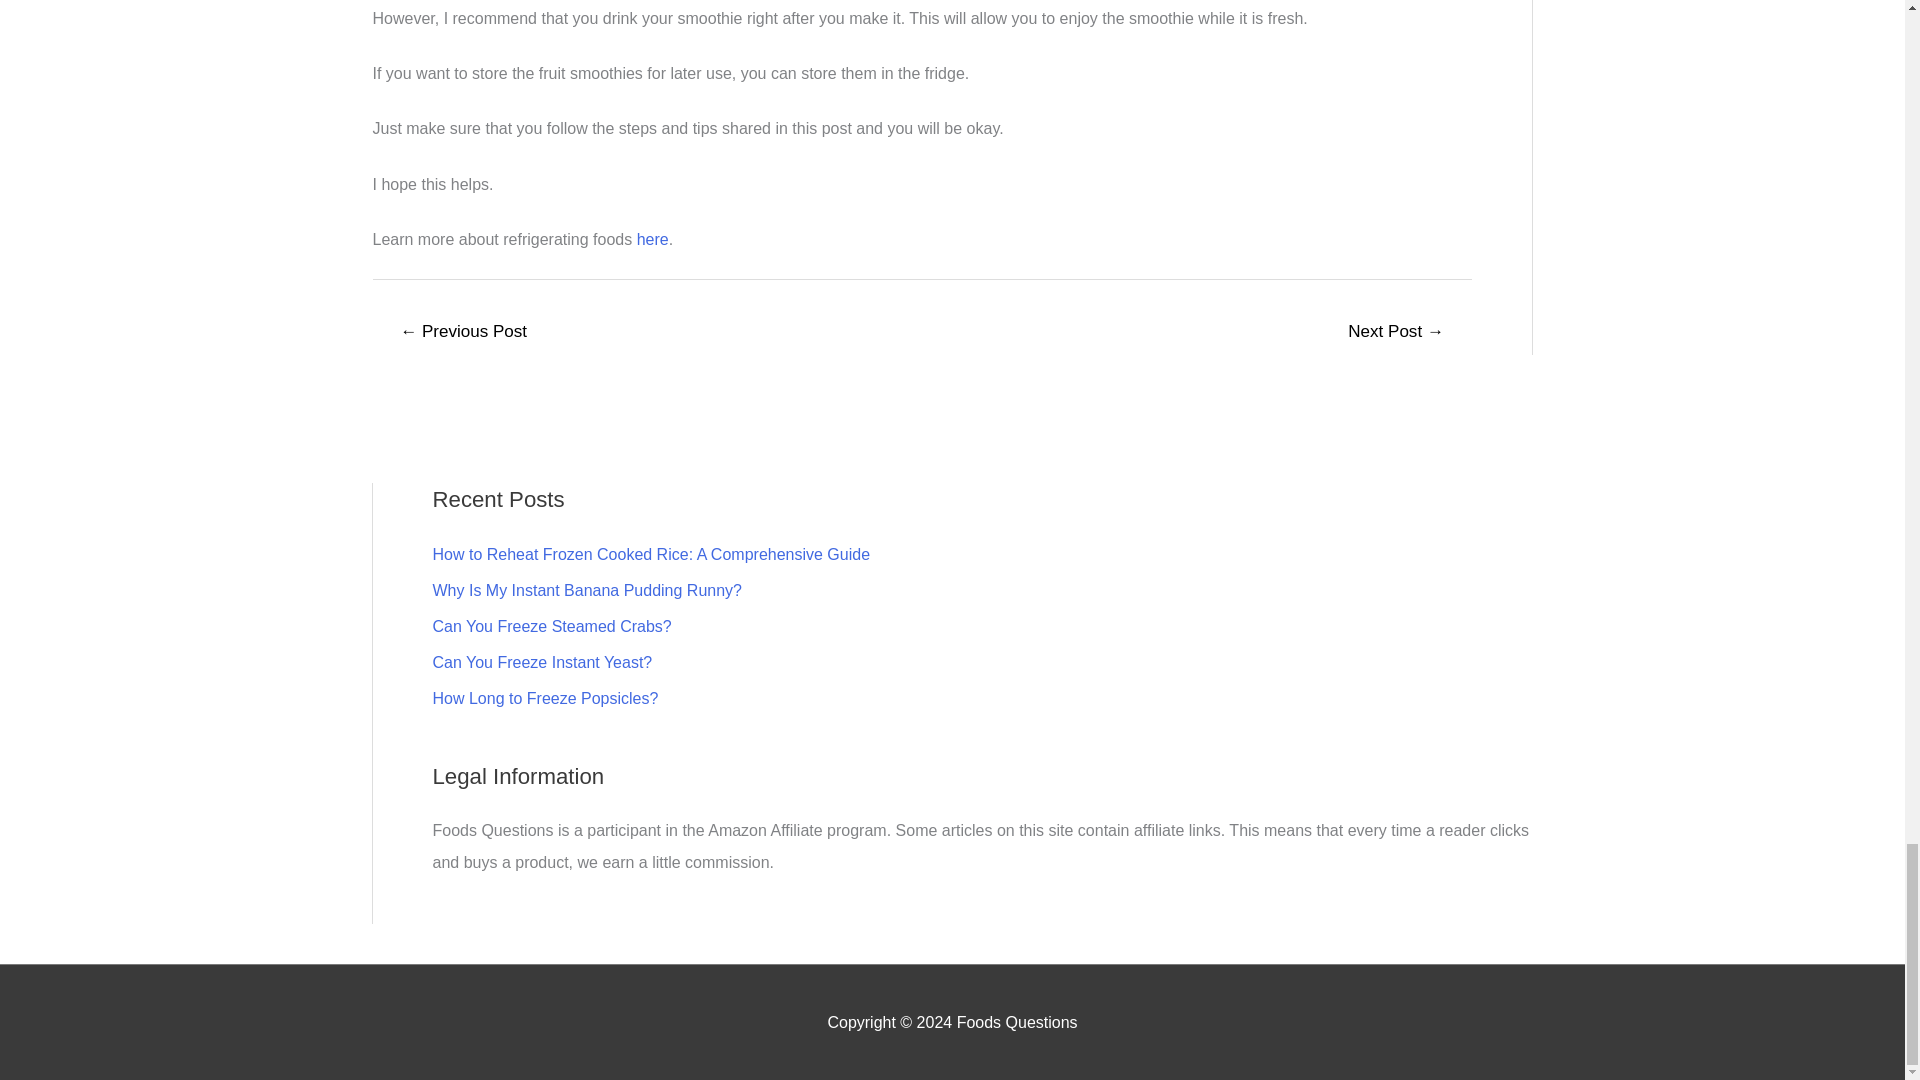 This screenshot has width=1920, height=1080. What do you see at coordinates (551, 626) in the screenshot?
I see `Can You Freeze Steamed Crabs?` at bounding box center [551, 626].